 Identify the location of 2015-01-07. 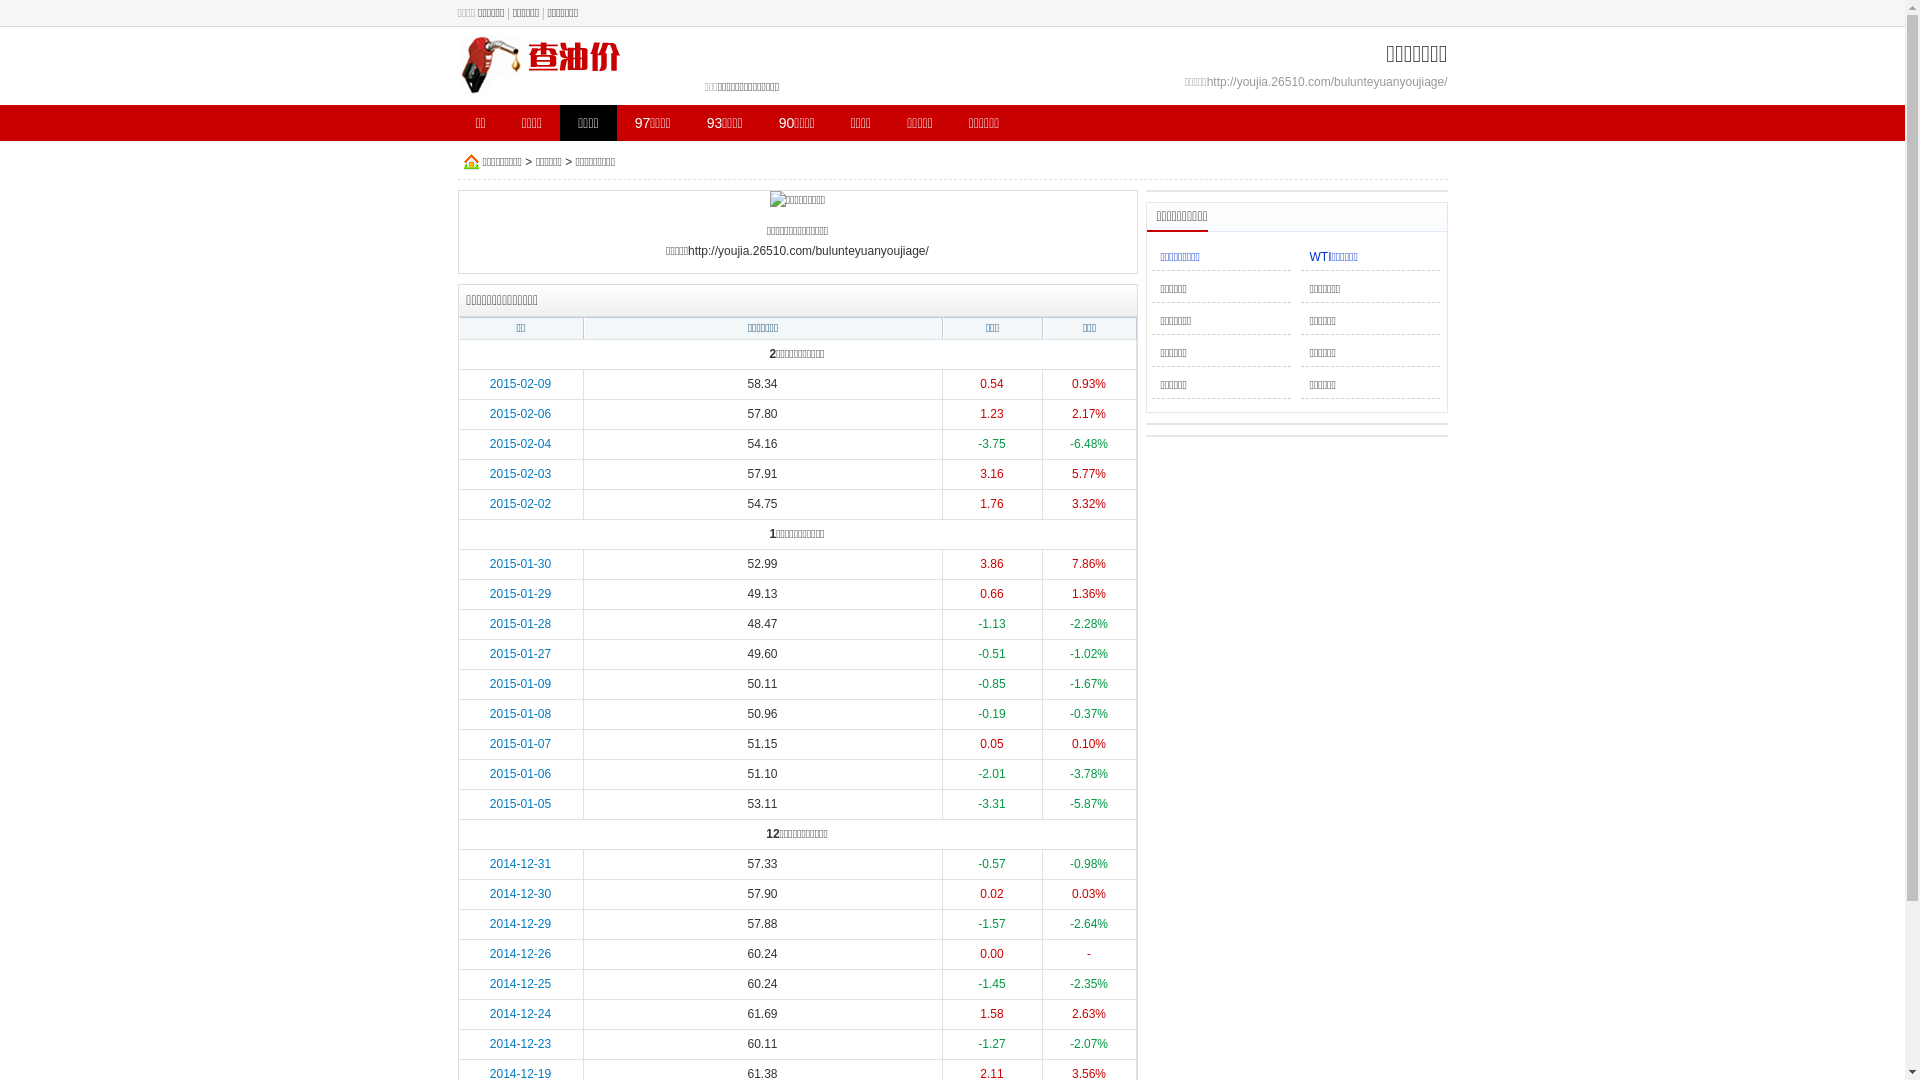
(520, 744).